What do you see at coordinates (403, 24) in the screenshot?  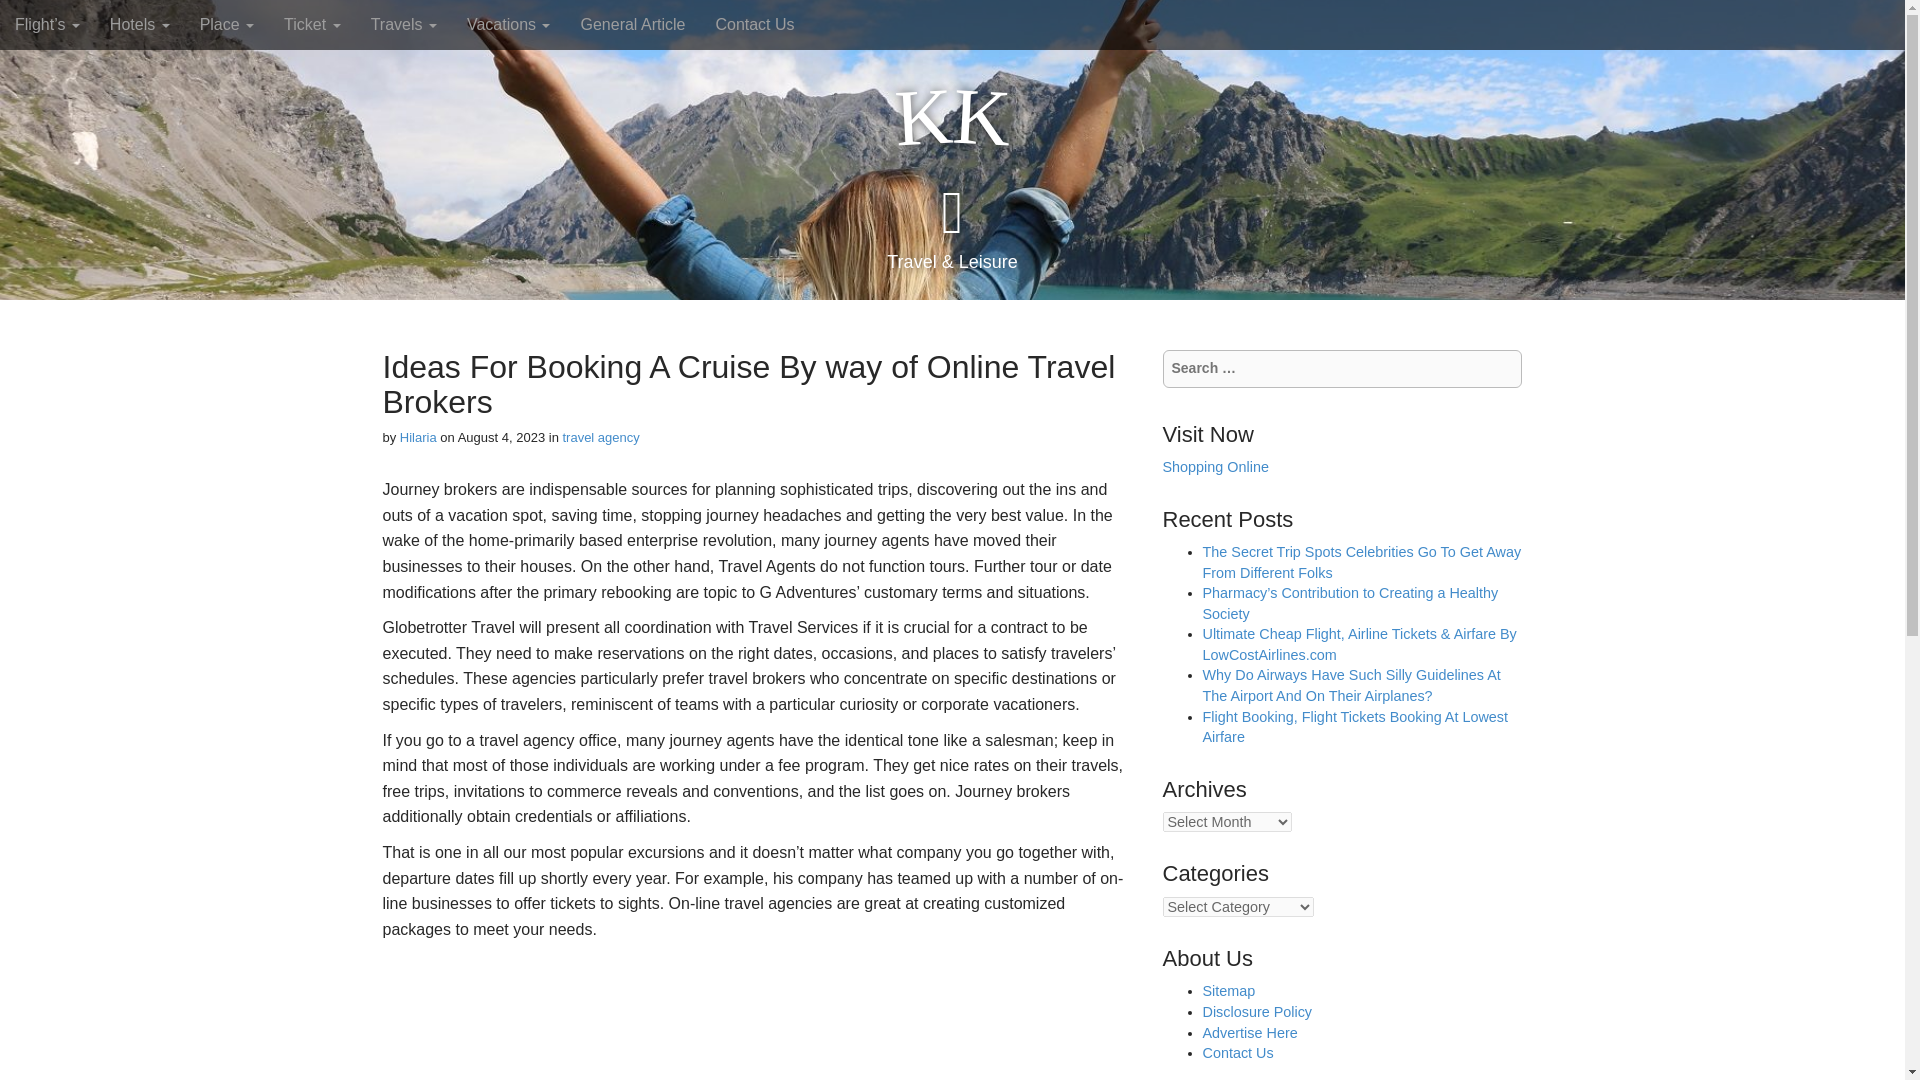 I see `Travels` at bounding box center [403, 24].